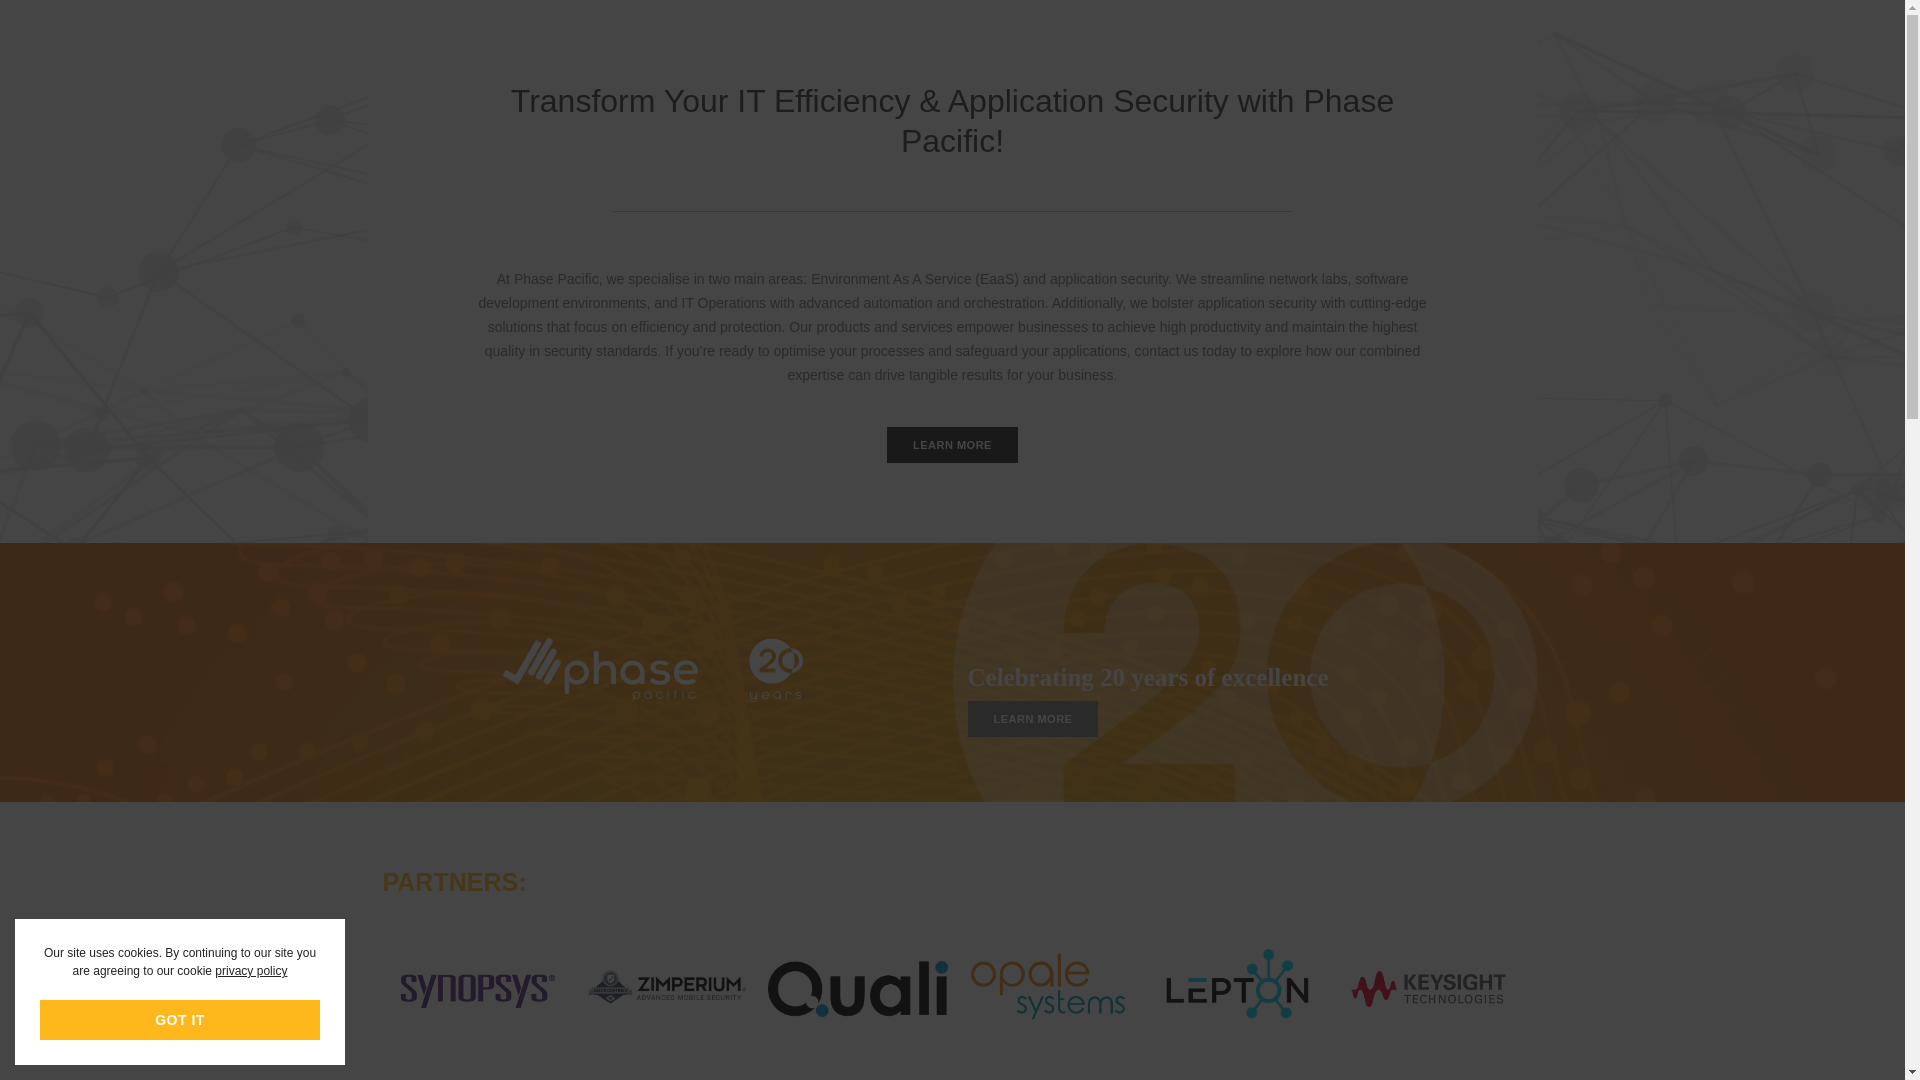 The width and height of the screenshot is (1920, 1080). What do you see at coordinates (416, 35) in the screenshot?
I see `Phase Pacific` at bounding box center [416, 35].